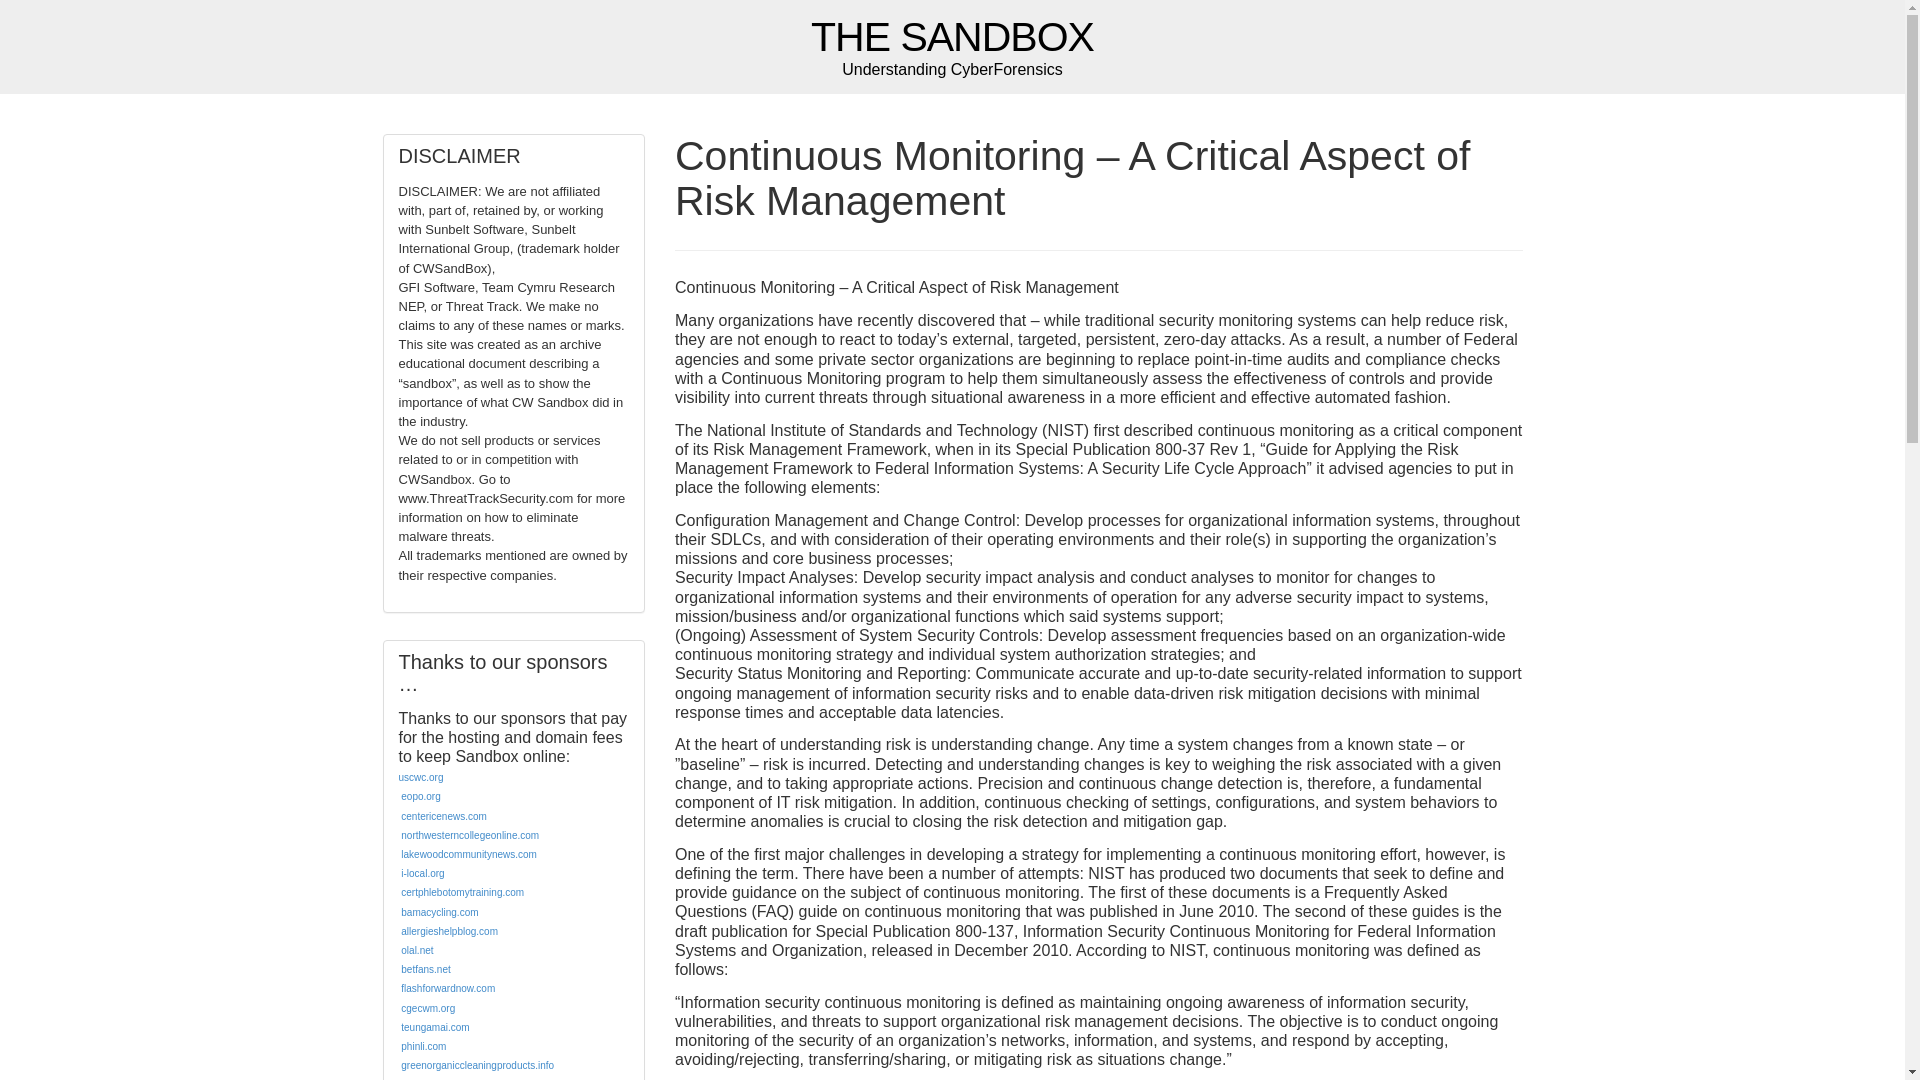  Describe the element at coordinates (449, 931) in the screenshot. I see `allergieshelpblog.com` at that location.